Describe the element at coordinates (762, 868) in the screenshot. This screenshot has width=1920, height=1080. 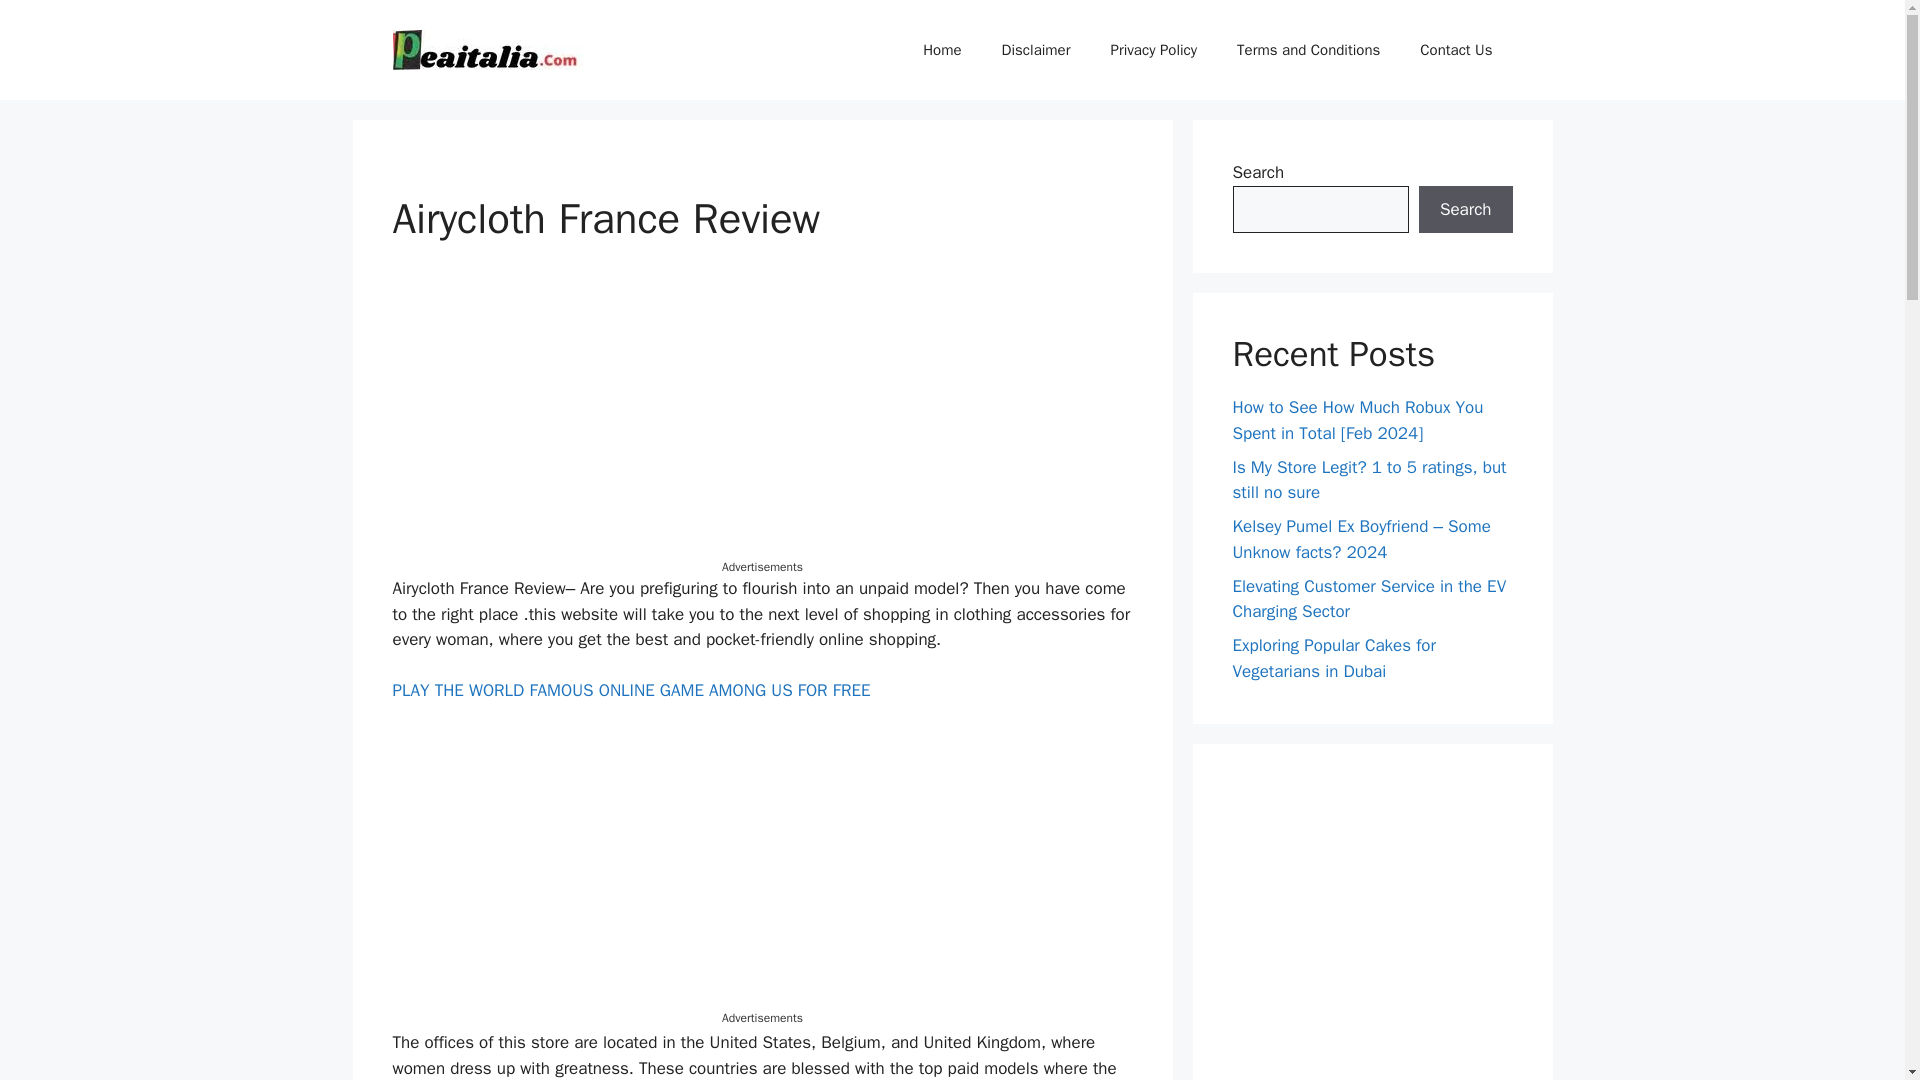
I see `Advertisement` at that location.